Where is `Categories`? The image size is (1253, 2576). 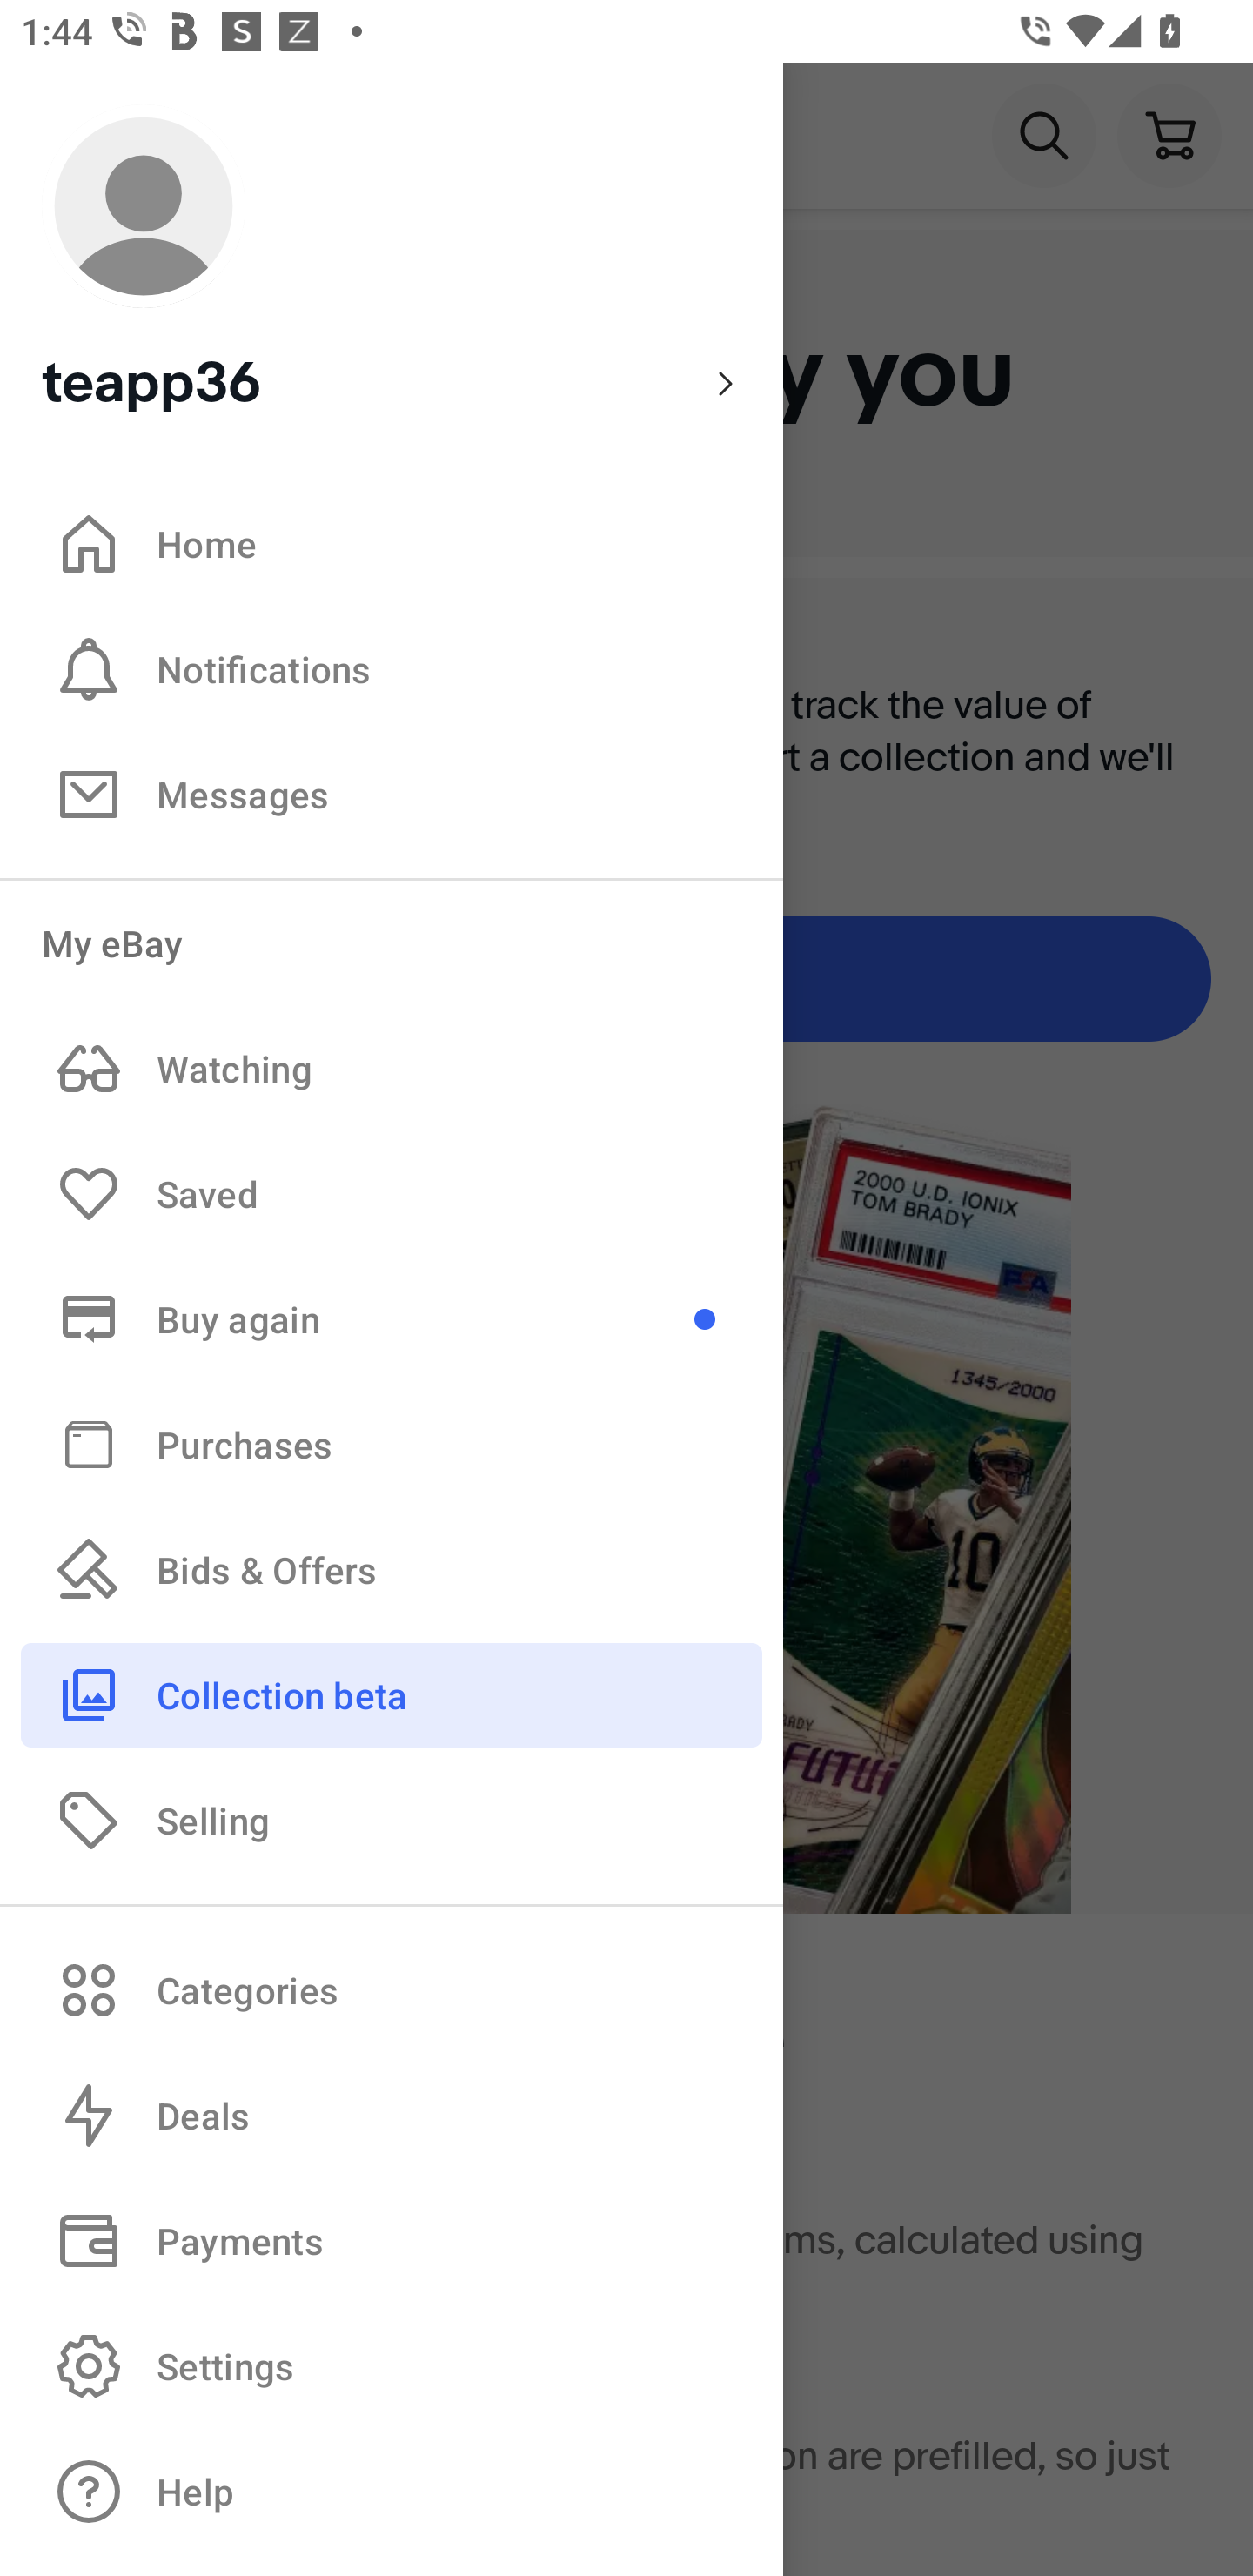
Categories is located at coordinates (392, 1989).